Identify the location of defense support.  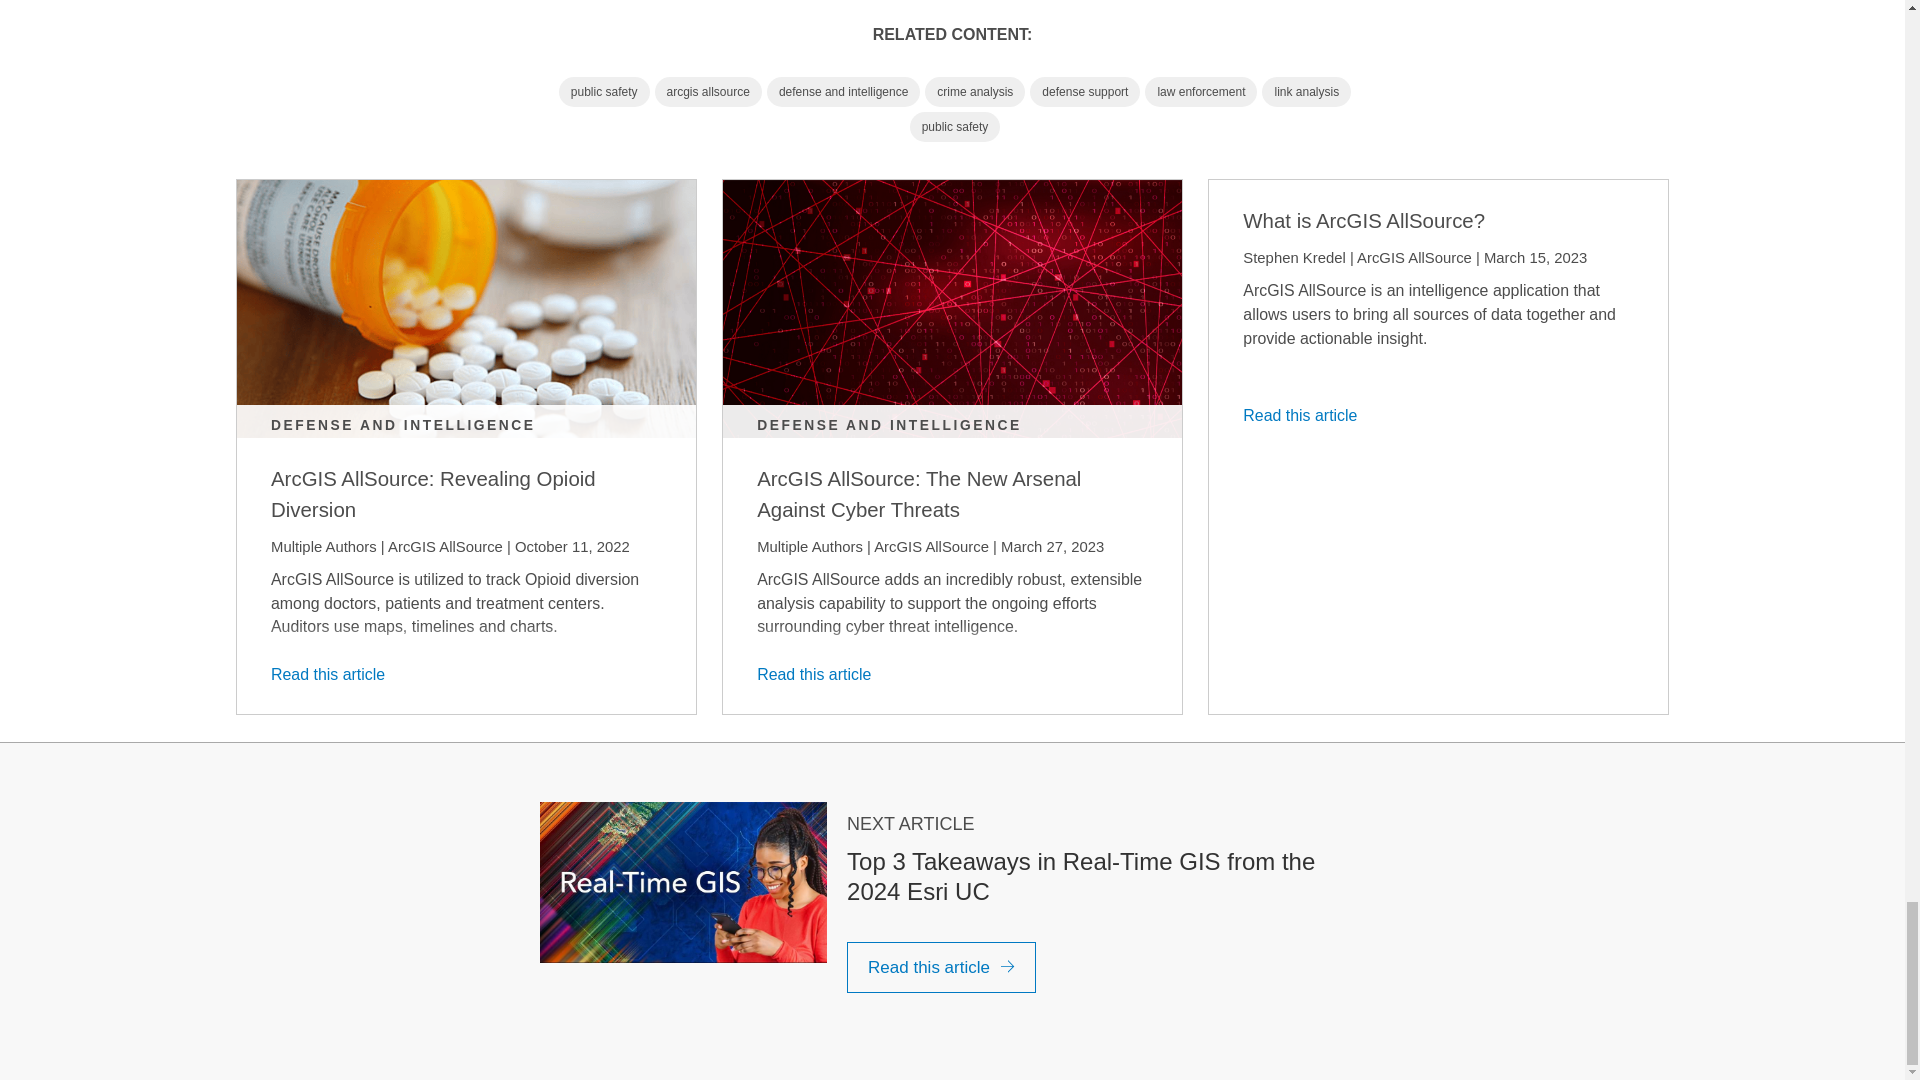
(1084, 91).